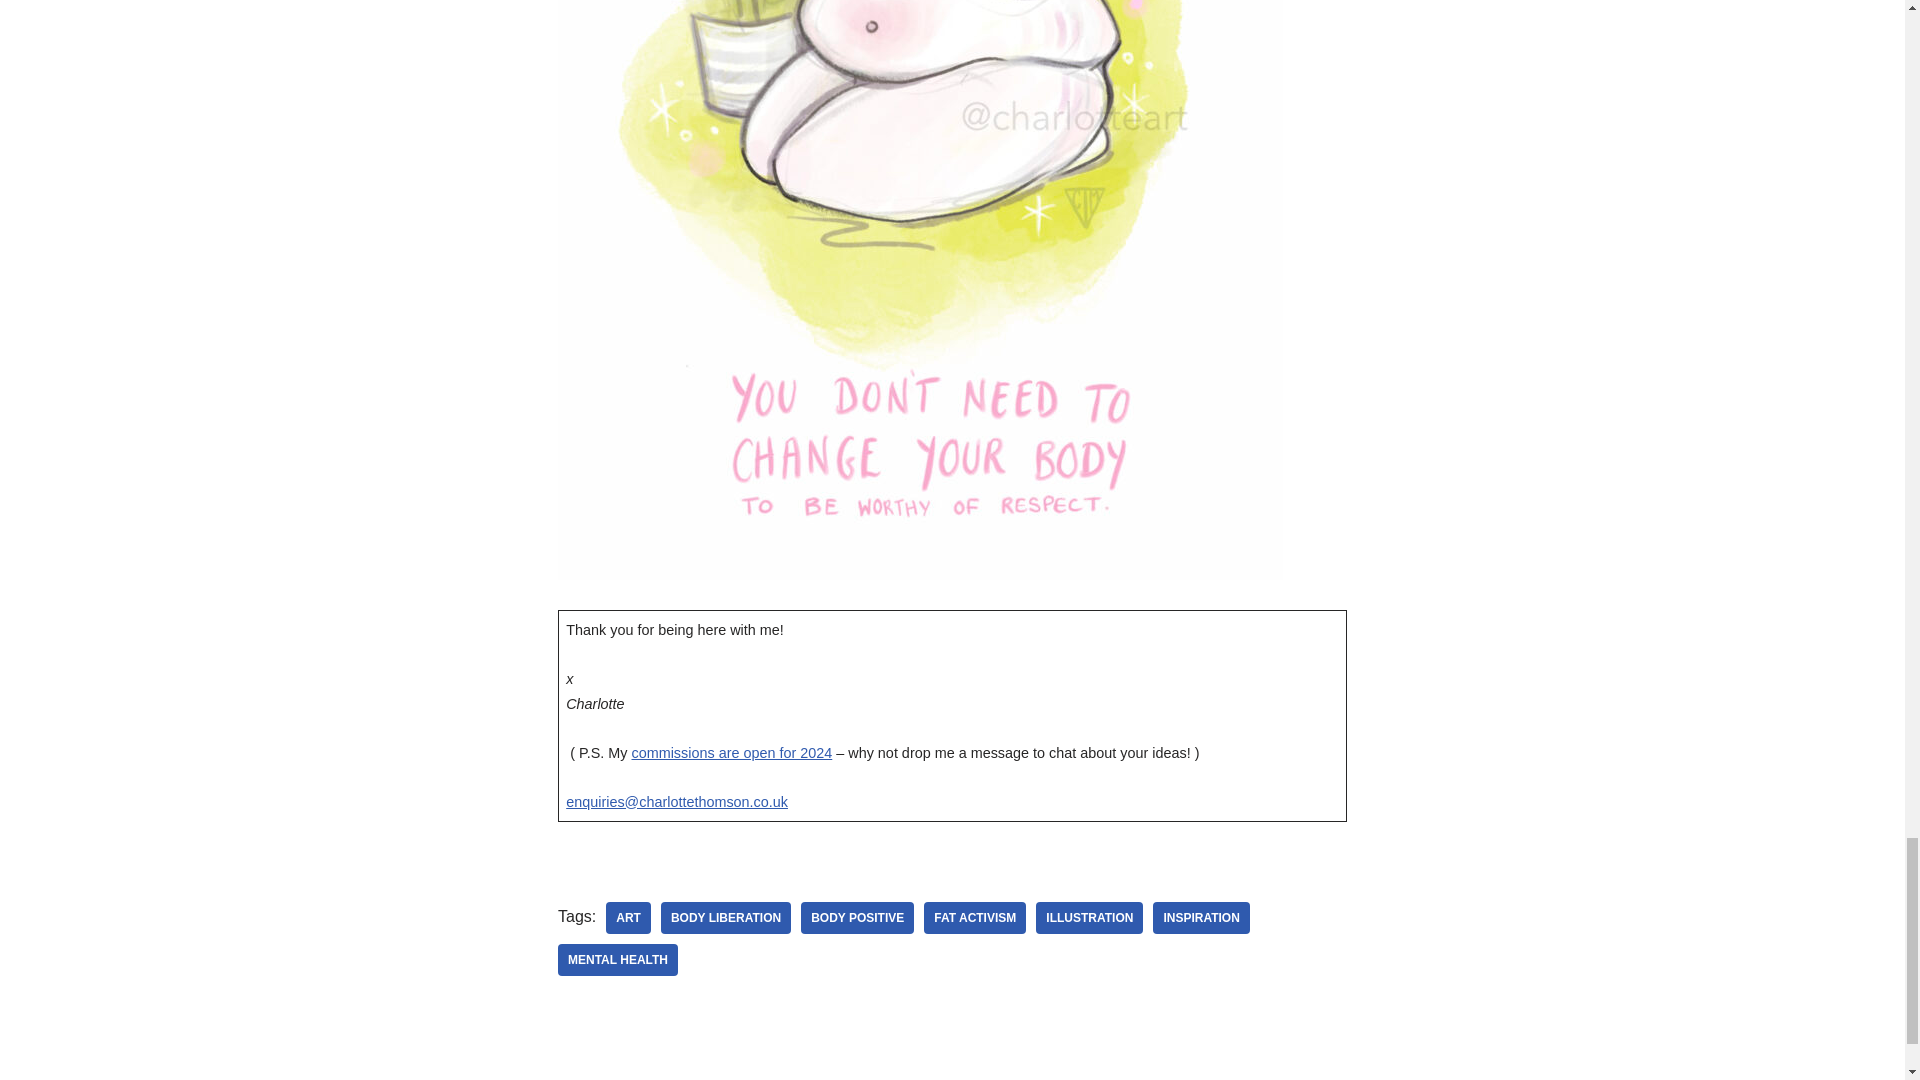  What do you see at coordinates (974, 918) in the screenshot?
I see `fat activism` at bounding box center [974, 918].